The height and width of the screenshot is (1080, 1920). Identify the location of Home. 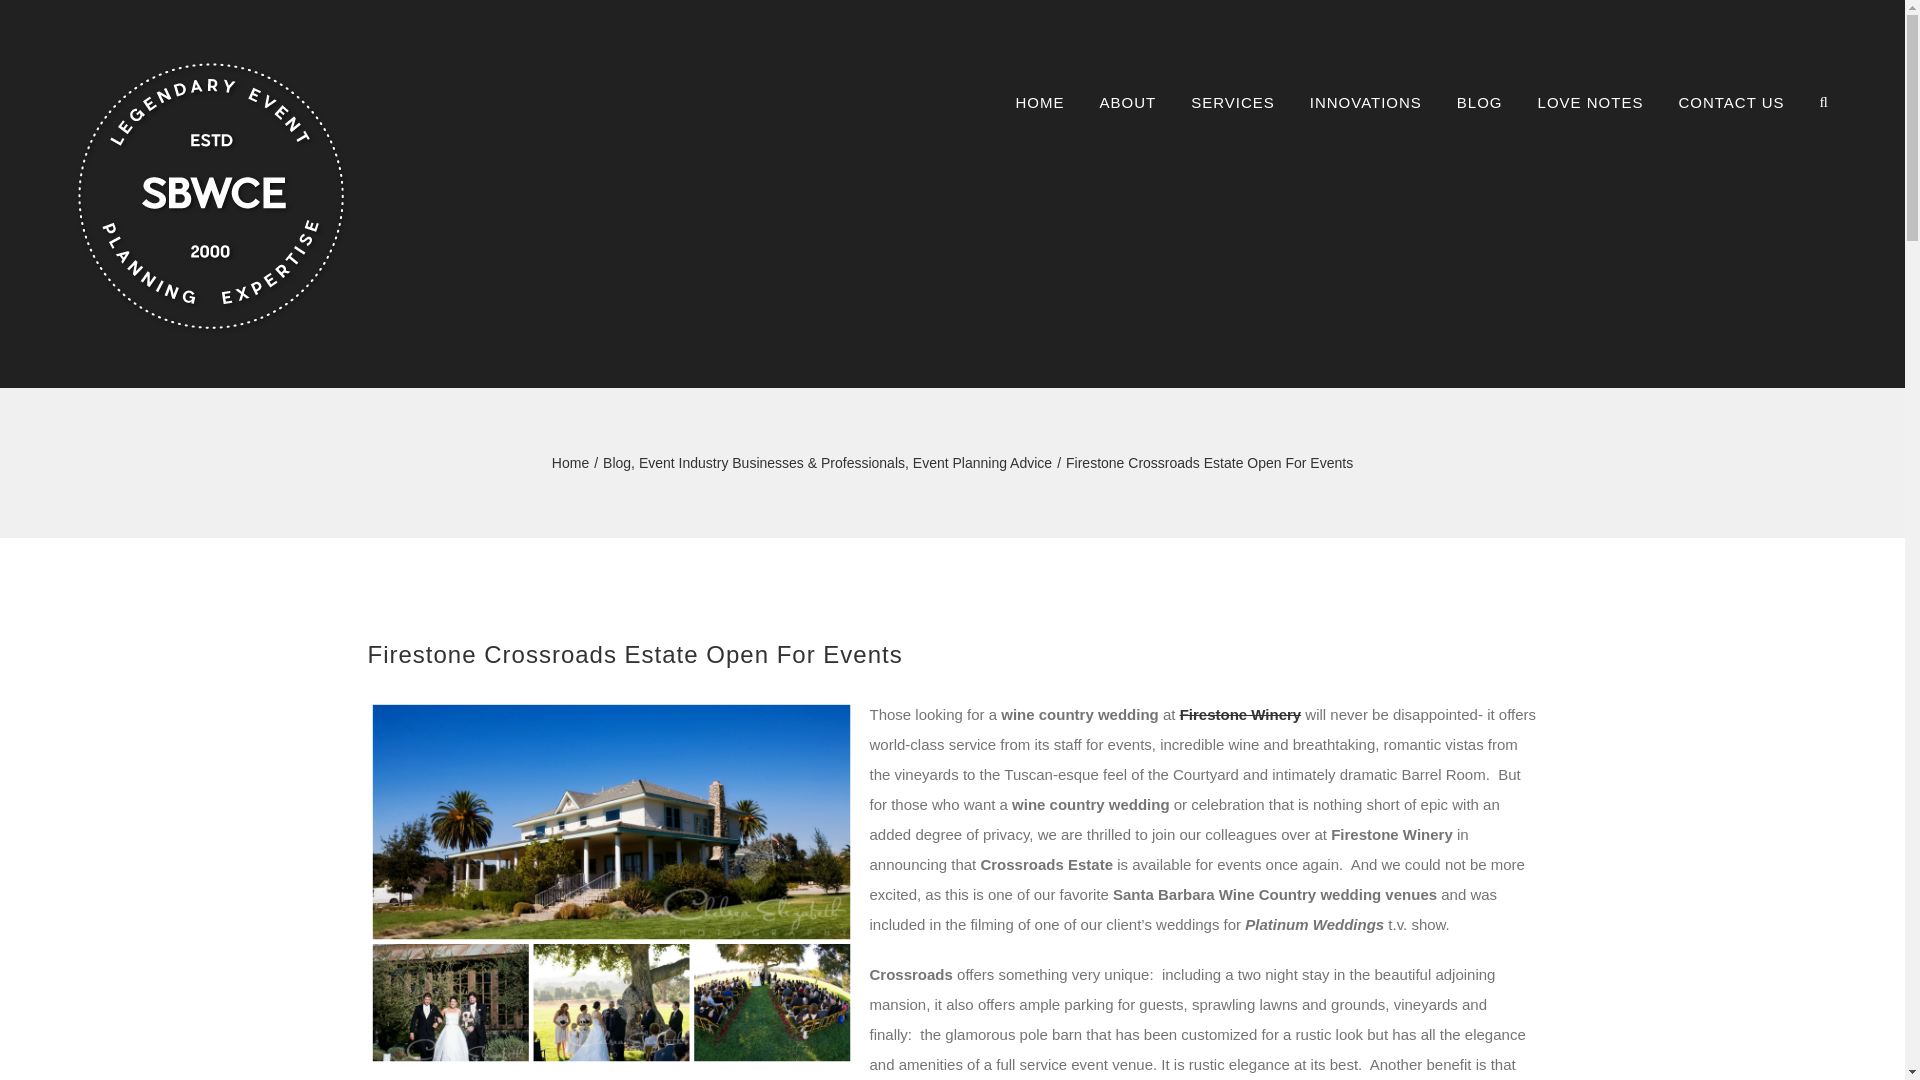
(570, 462).